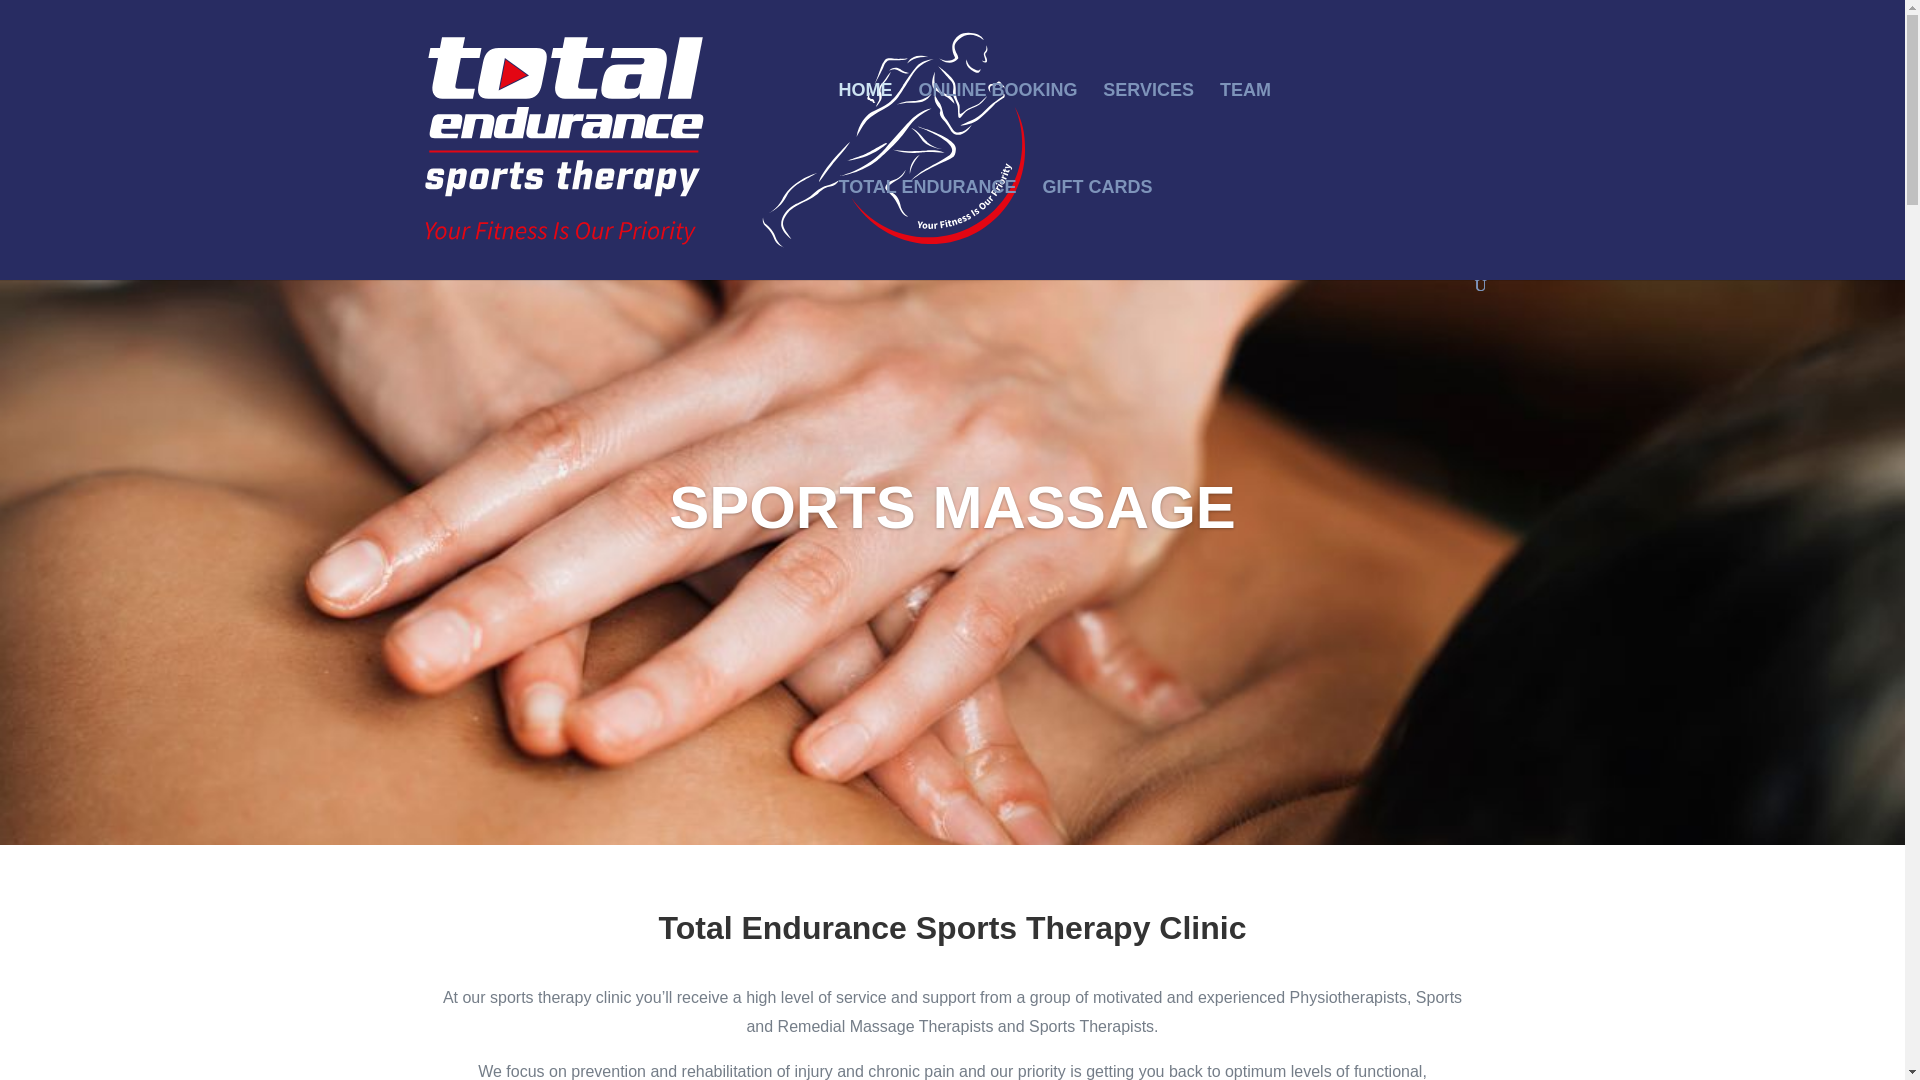 This screenshot has width=1920, height=1080. I want to click on SERVICES, so click(1148, 132).